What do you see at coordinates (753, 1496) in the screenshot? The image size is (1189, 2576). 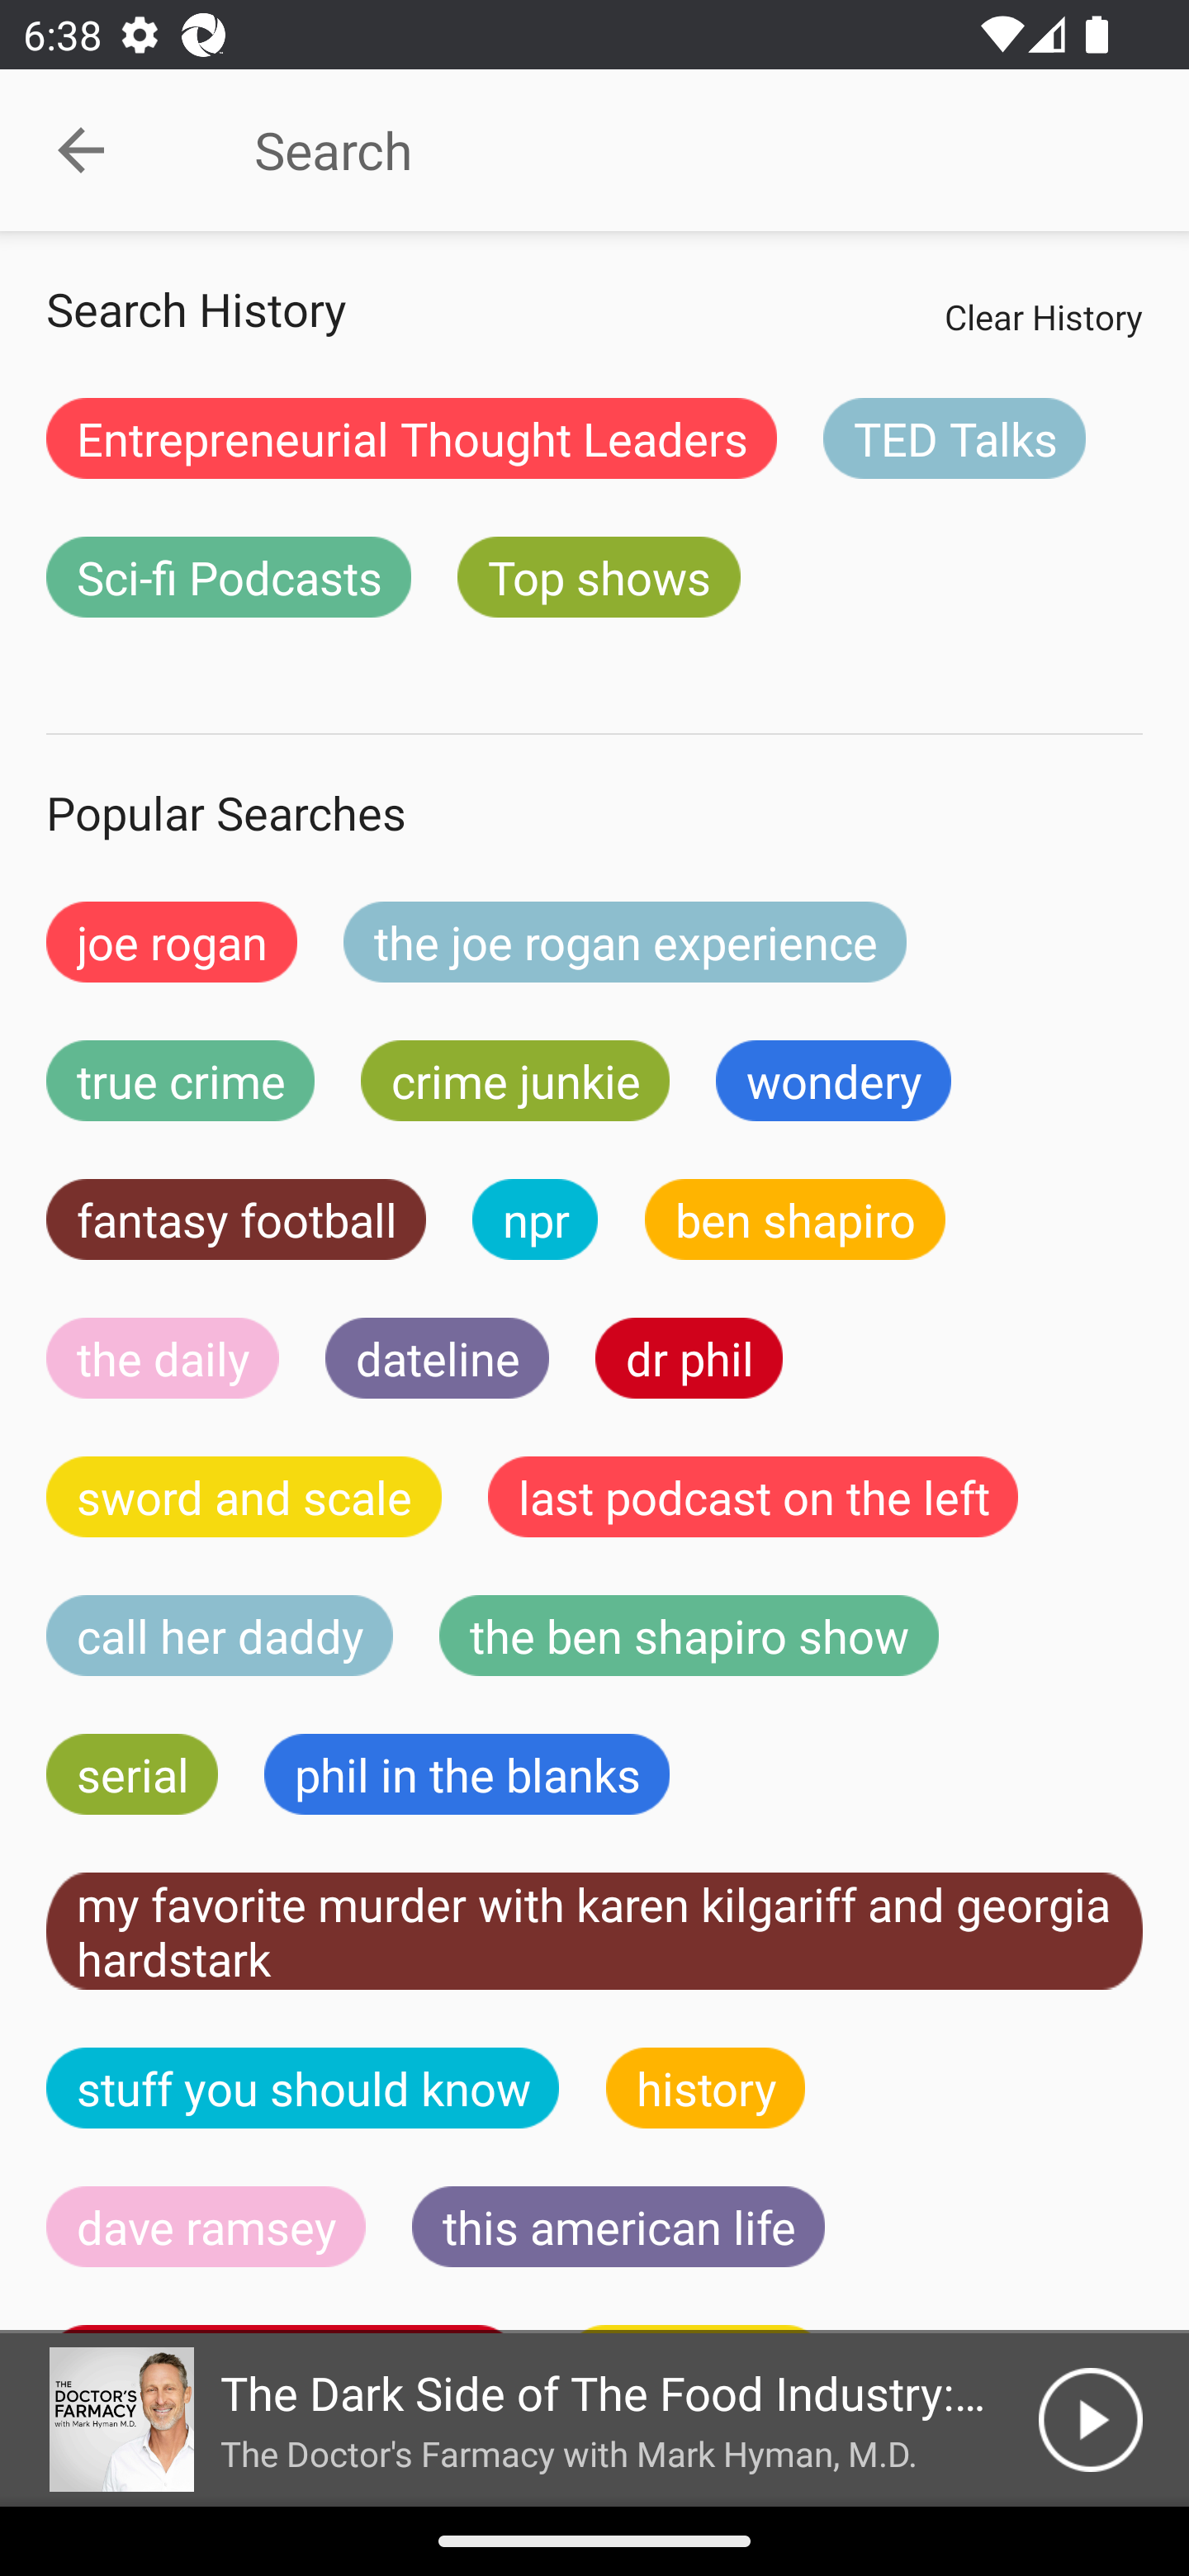 I see `last podcast on the left` at bounding box center [753, 1496].